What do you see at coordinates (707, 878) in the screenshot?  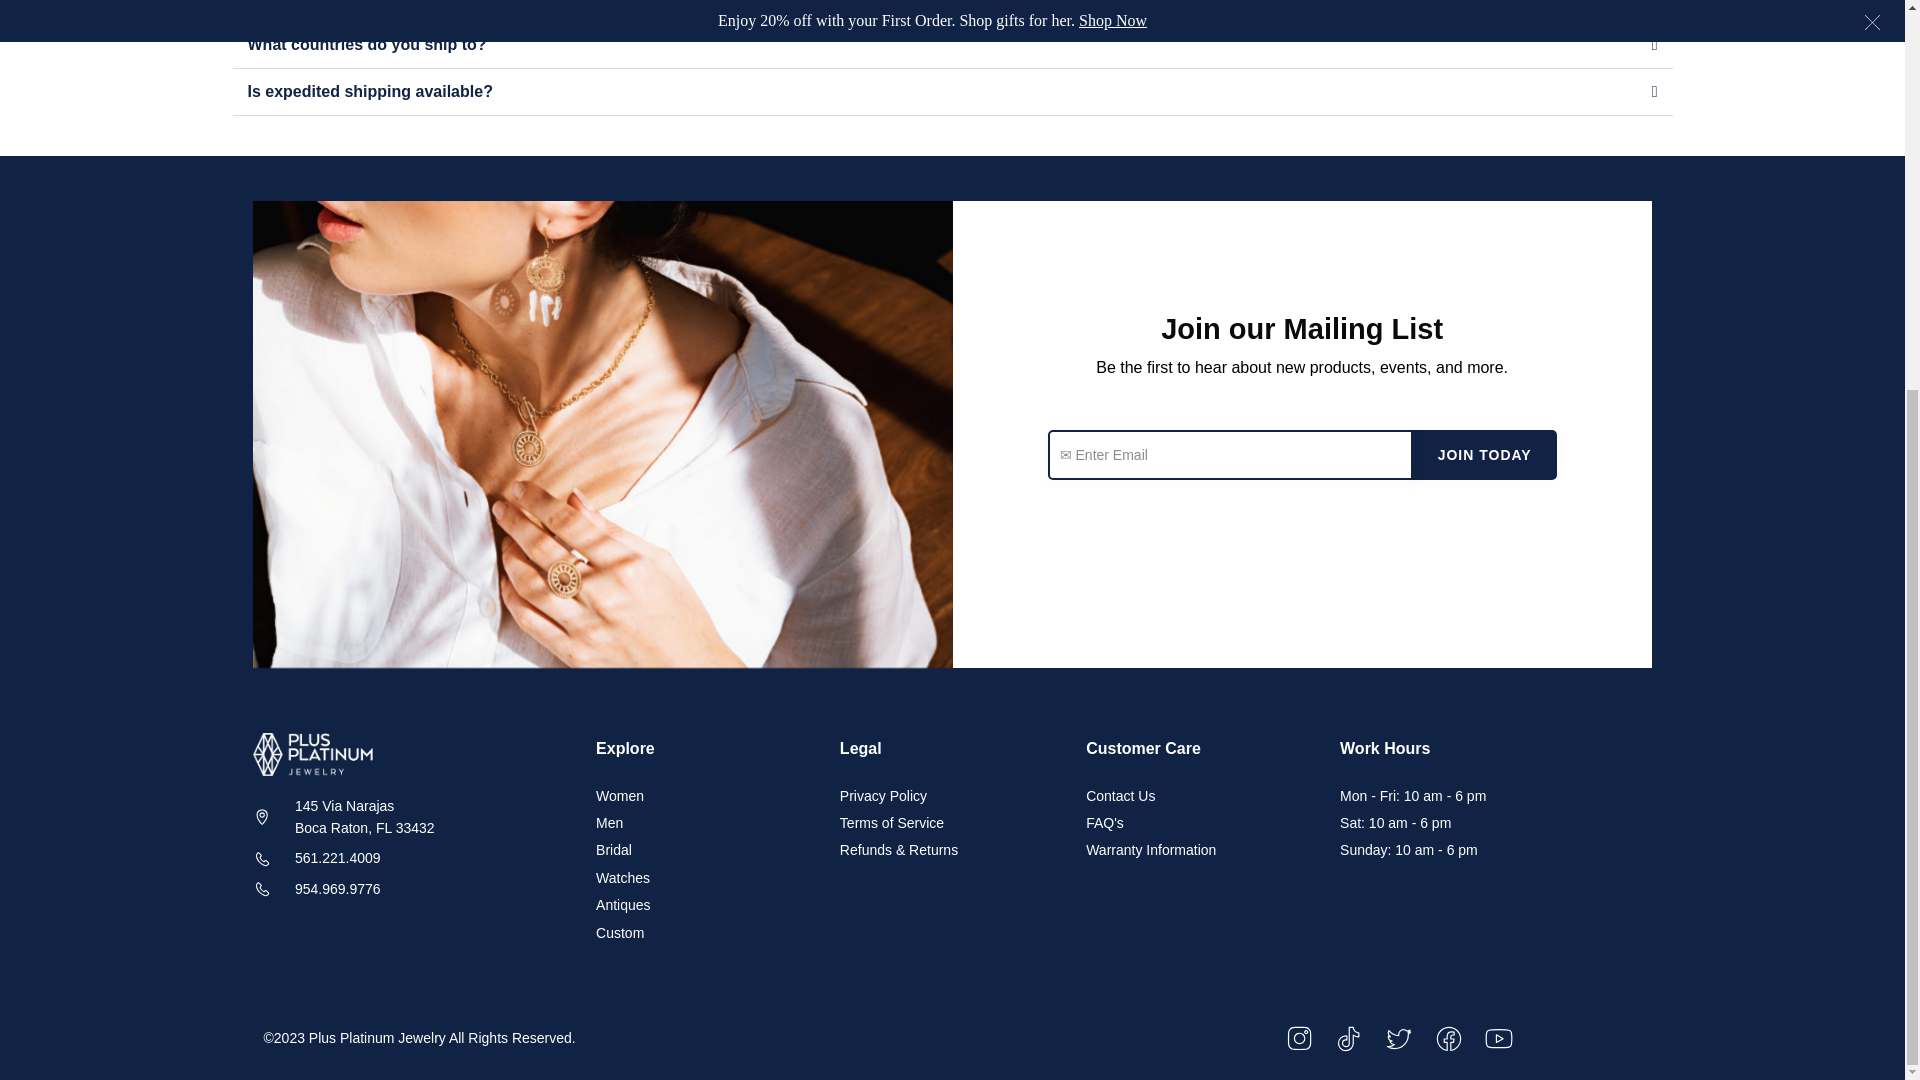 I see `Watches` at bounding box center [707, 878].